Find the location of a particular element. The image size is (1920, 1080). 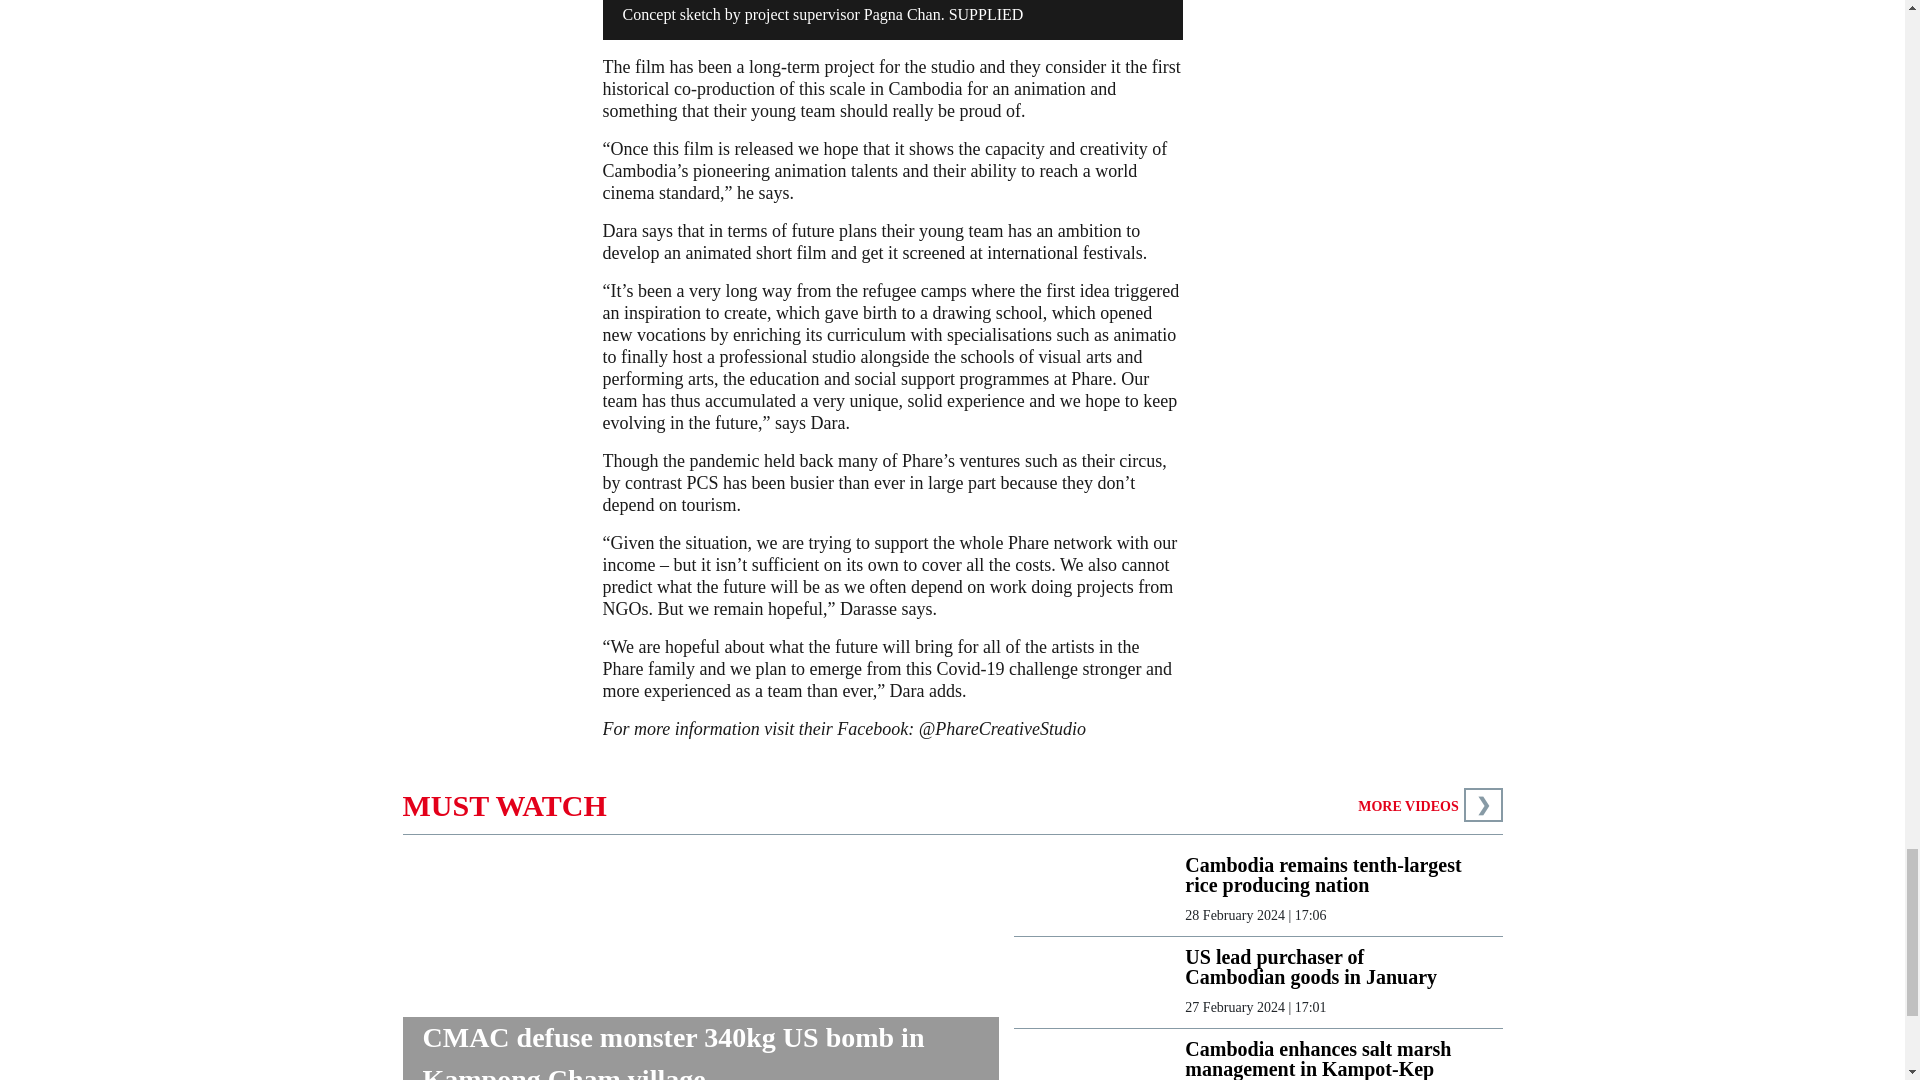

CMAC defuse monster 340kg US bomb in Kampong Cham village is located at coordinates (700, 1048).